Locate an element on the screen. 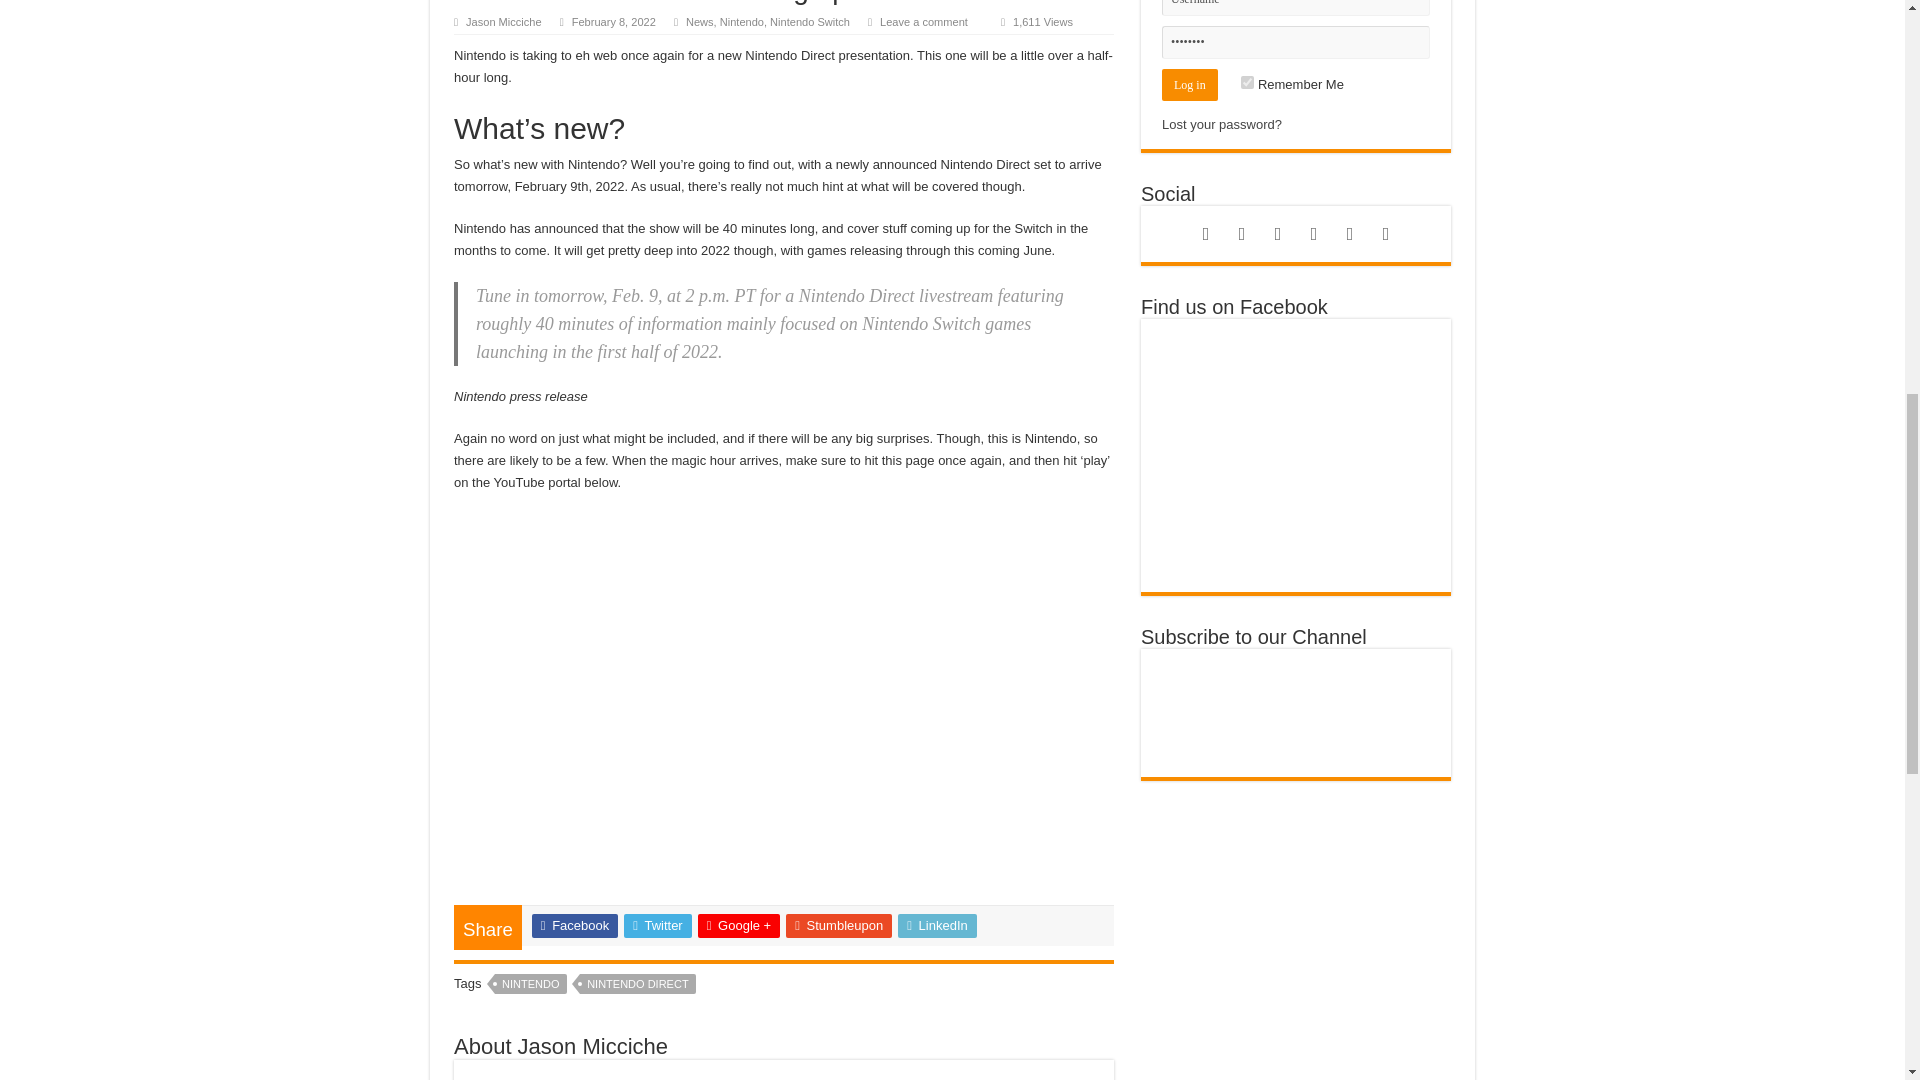 This screenshot has width=1920, height=1080. Log in is located at coordinates (1189, 85).